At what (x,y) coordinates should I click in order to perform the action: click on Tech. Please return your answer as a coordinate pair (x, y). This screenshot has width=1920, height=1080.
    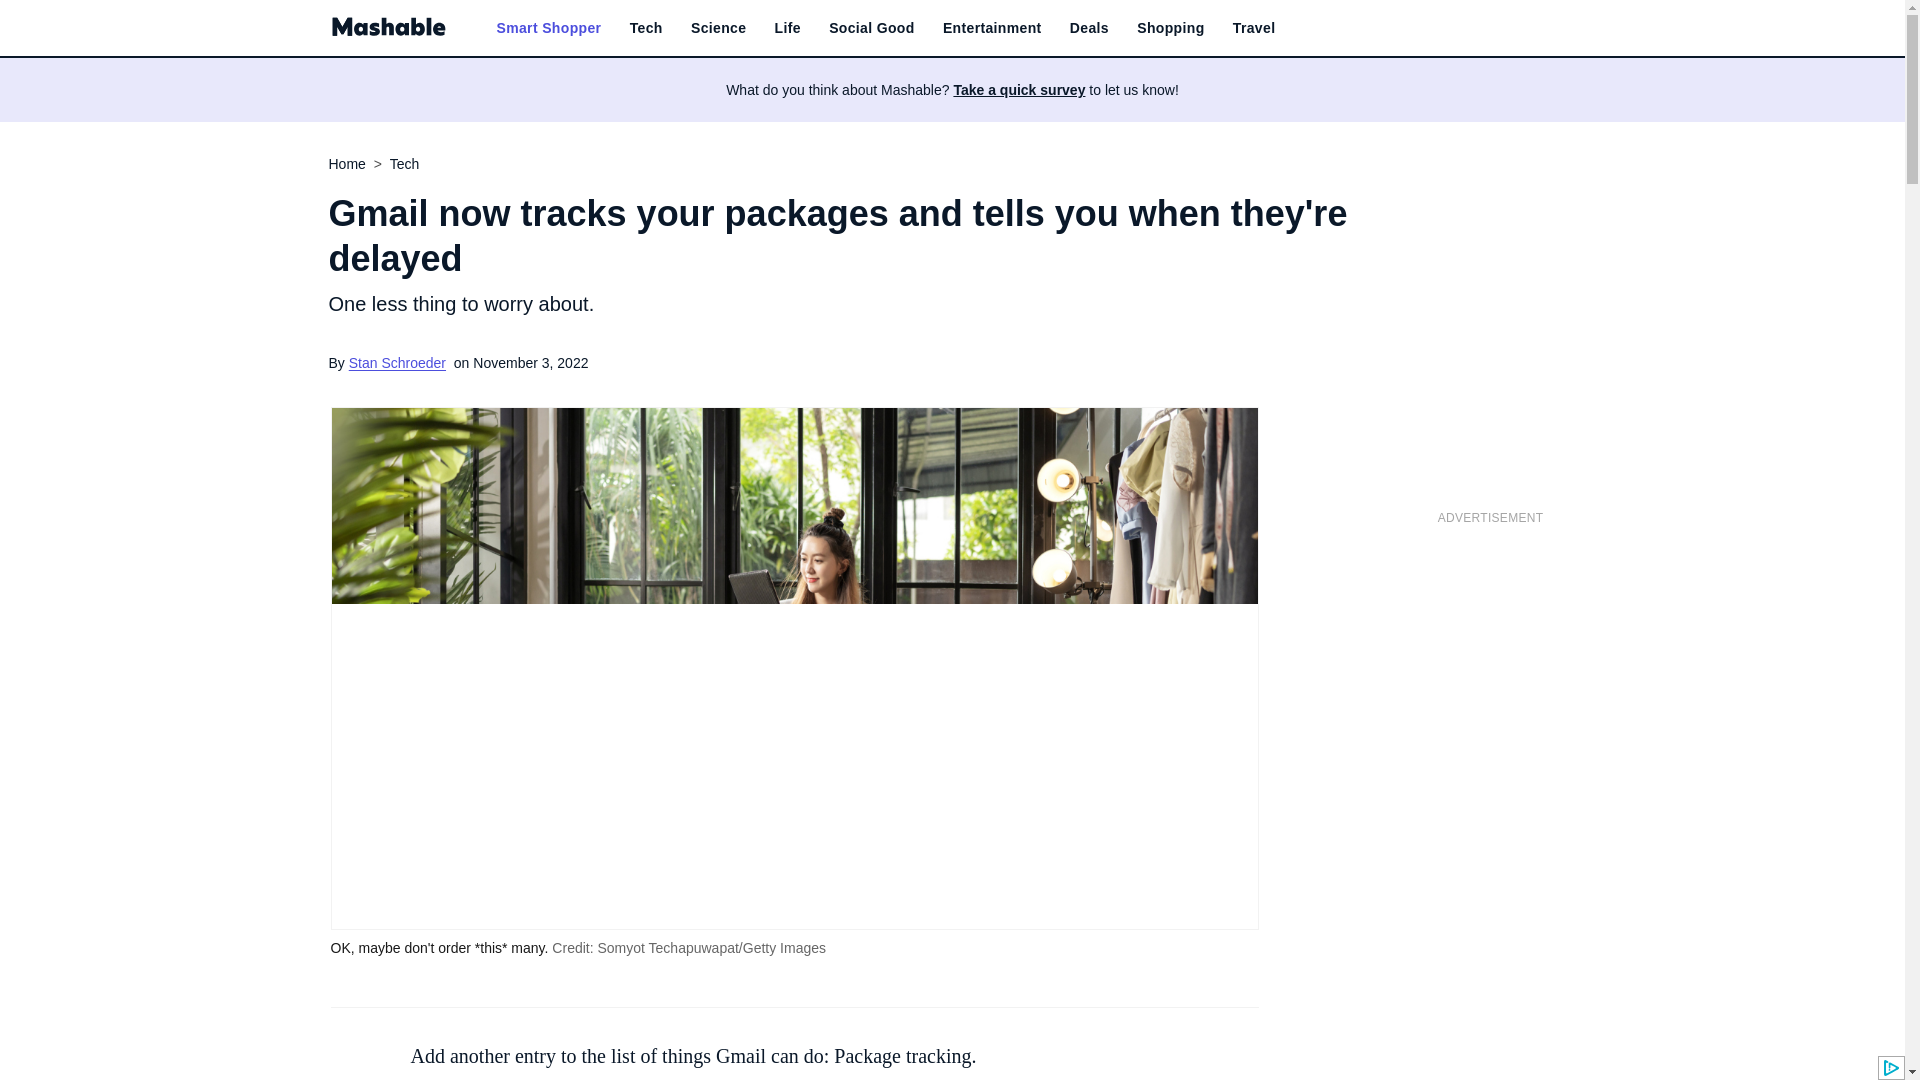
    Looking at the image, I should click on (646, 28).